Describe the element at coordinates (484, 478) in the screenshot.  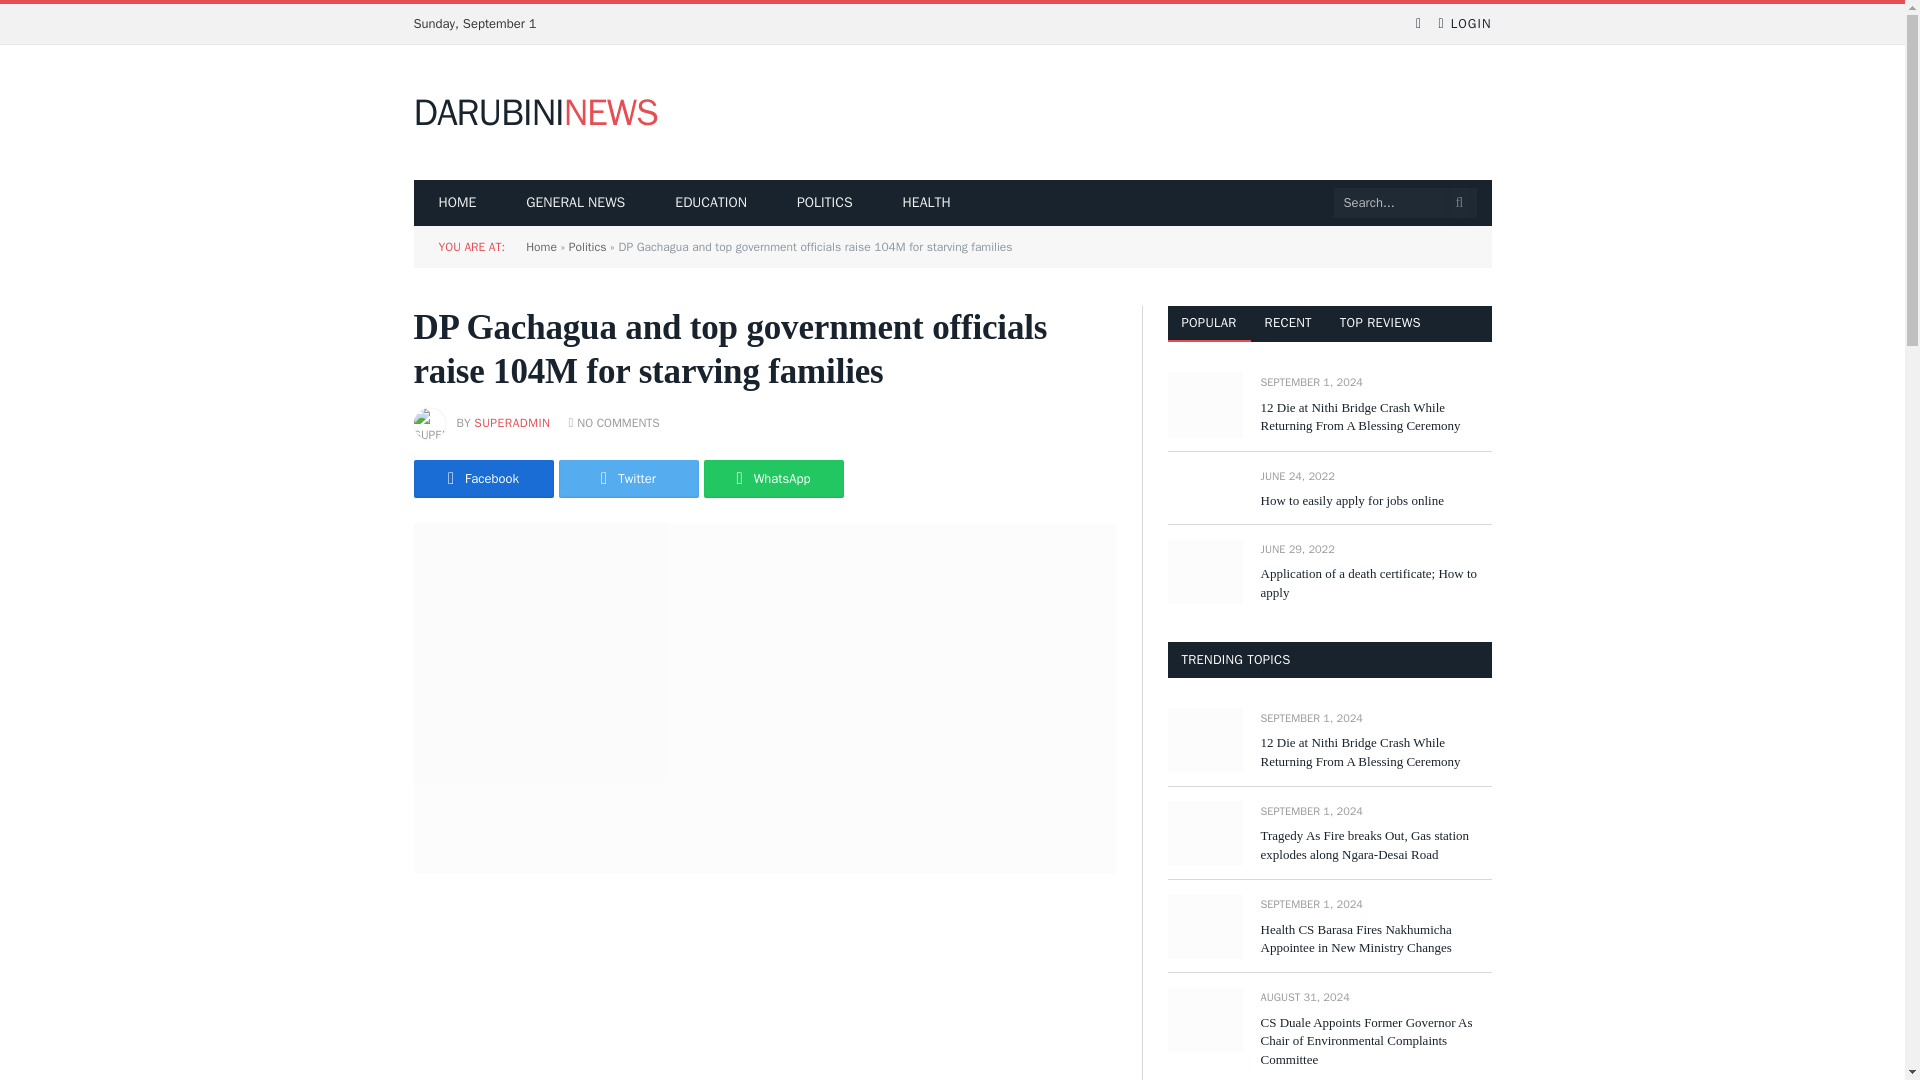
I see `LOGIN` at that location.